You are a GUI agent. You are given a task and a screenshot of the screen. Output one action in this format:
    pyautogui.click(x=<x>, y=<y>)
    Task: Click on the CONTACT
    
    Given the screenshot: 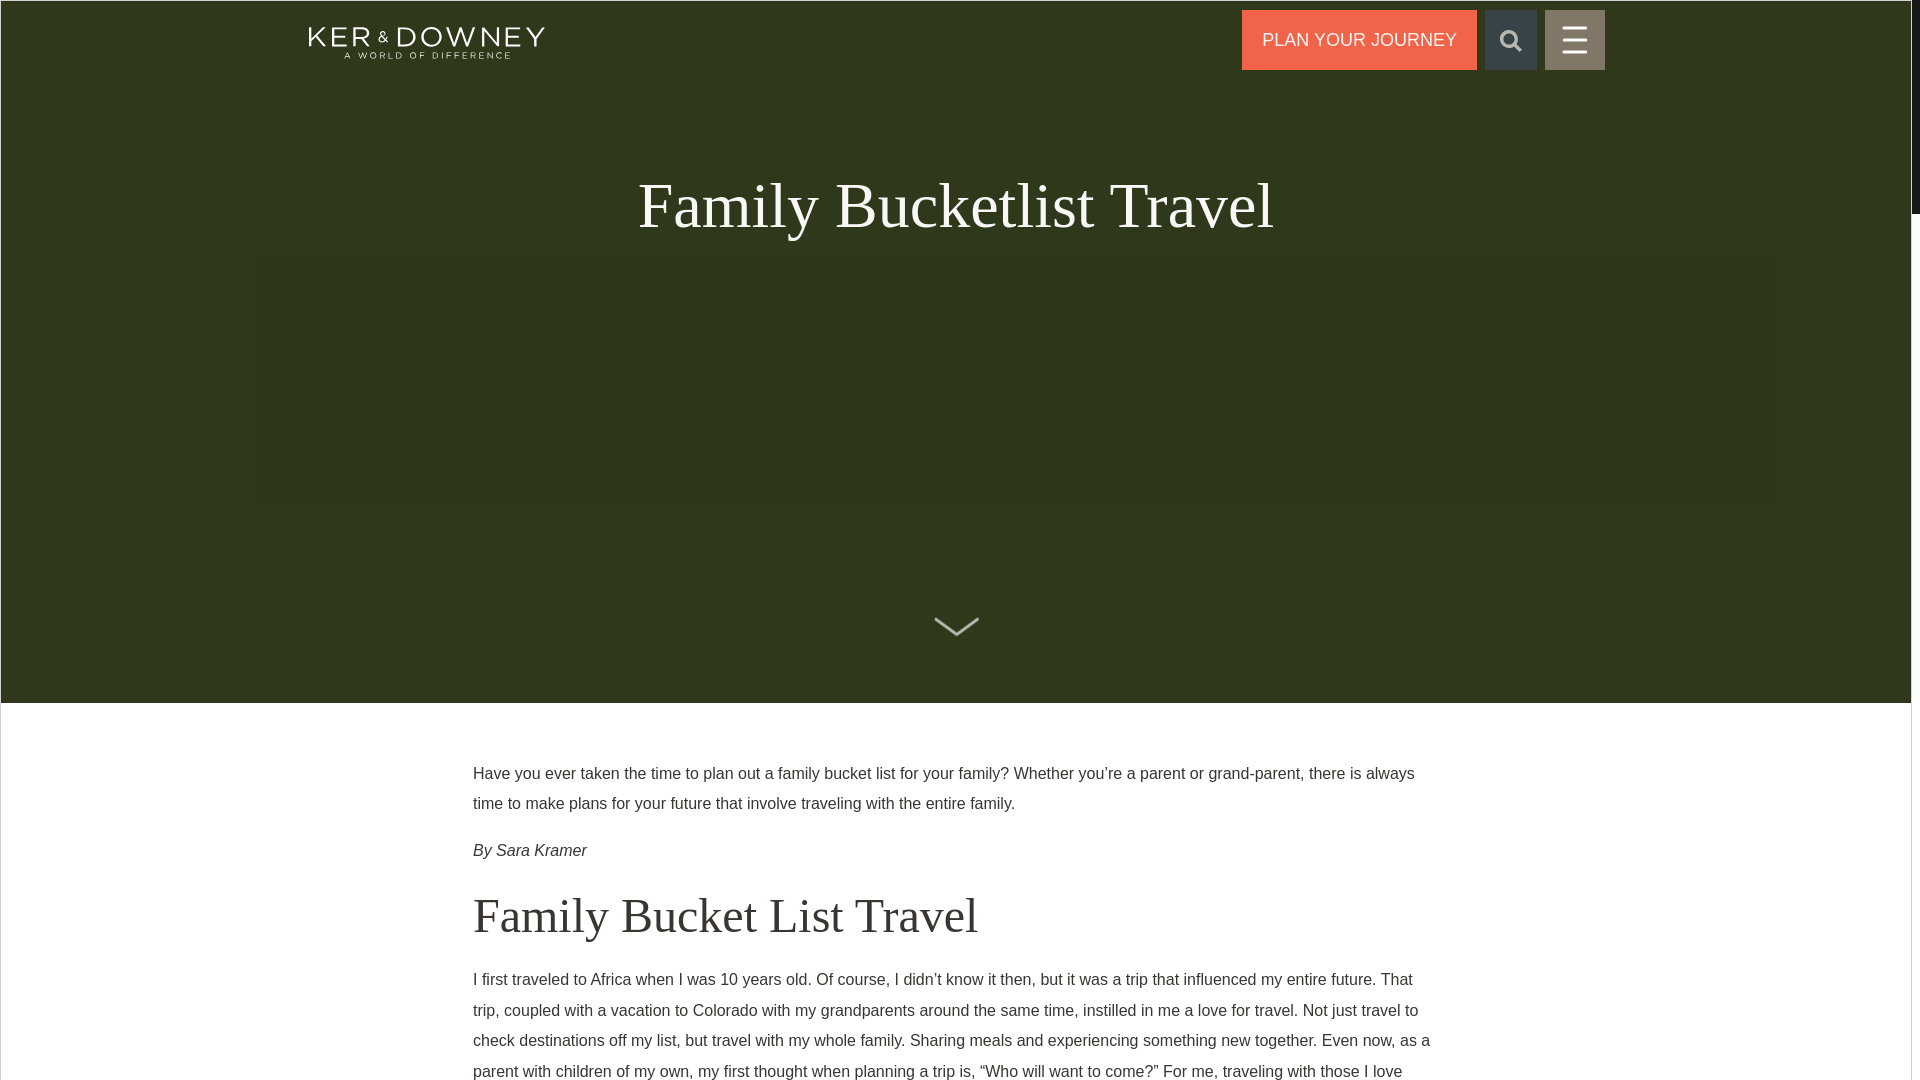 What is the action you would take?
    pyautogui.click(x=1359, y=40)
    